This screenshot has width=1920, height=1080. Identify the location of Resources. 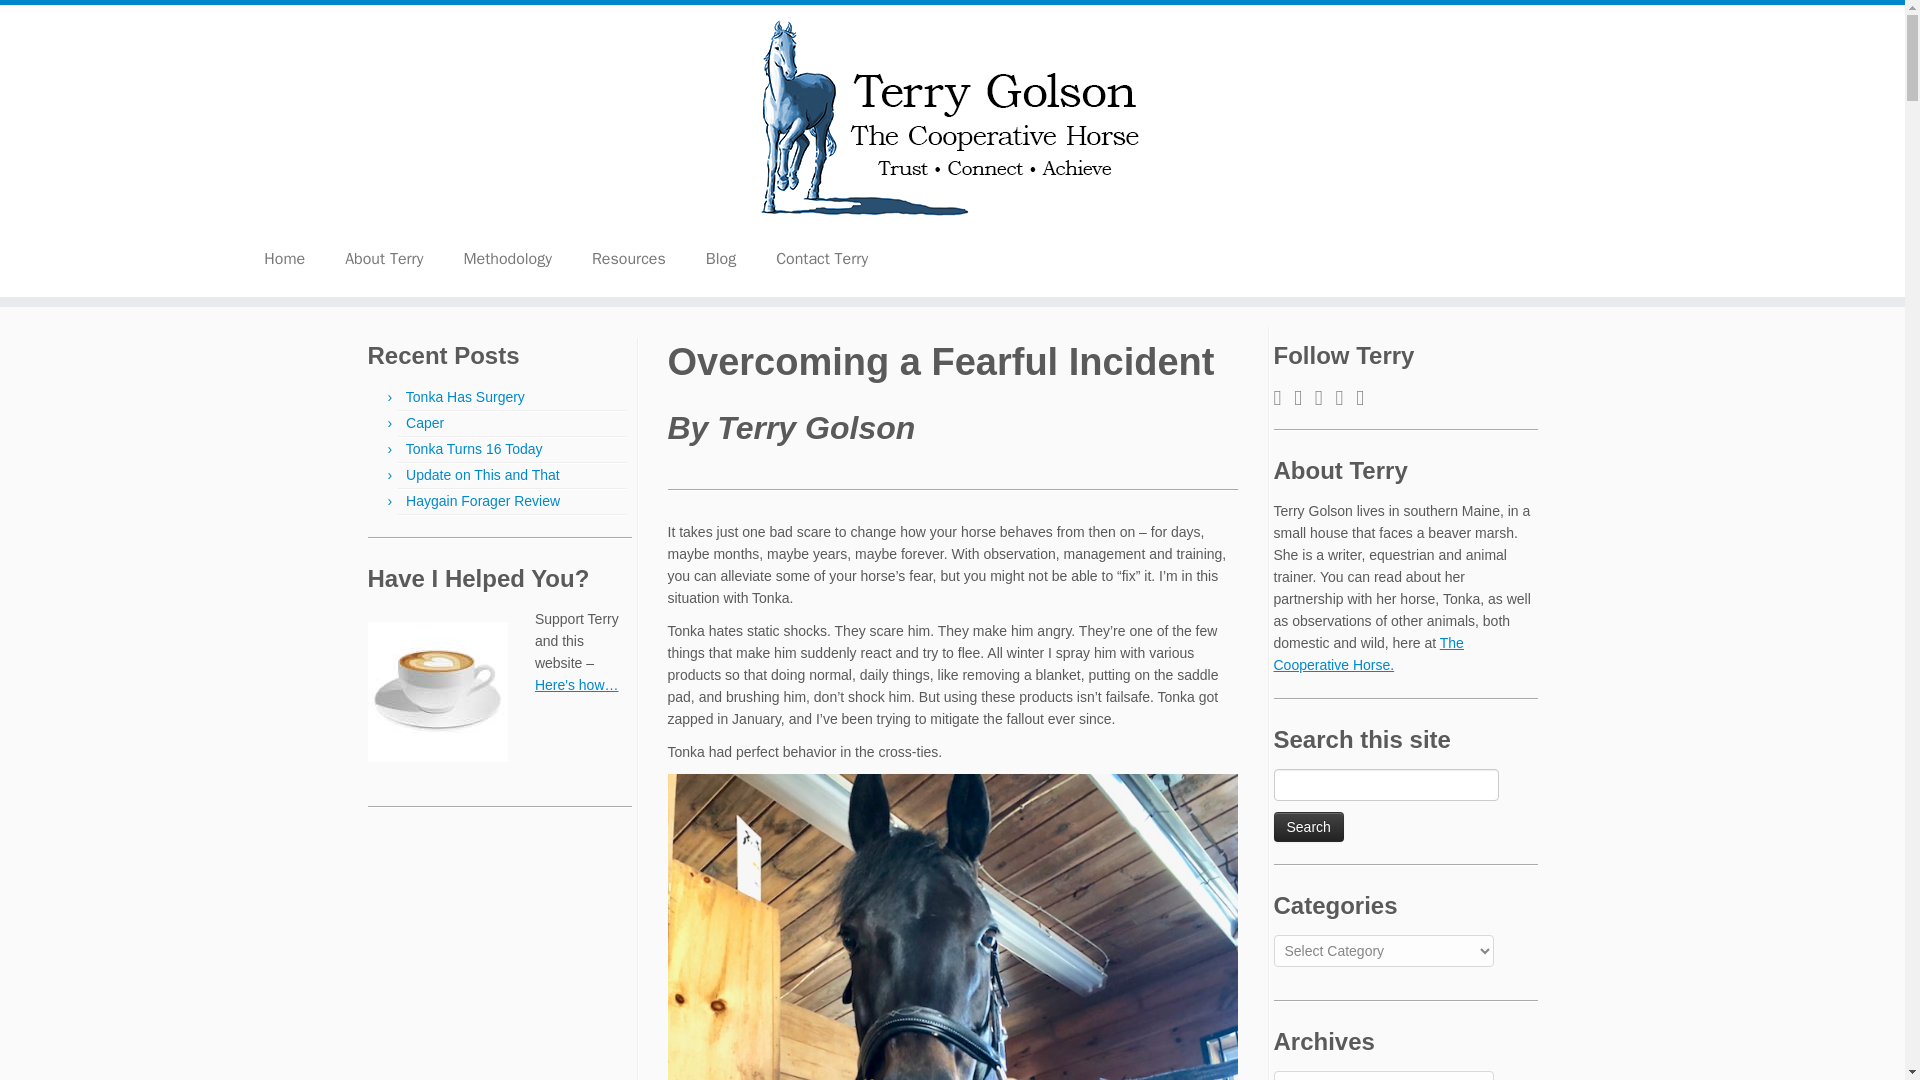
(628, 259).